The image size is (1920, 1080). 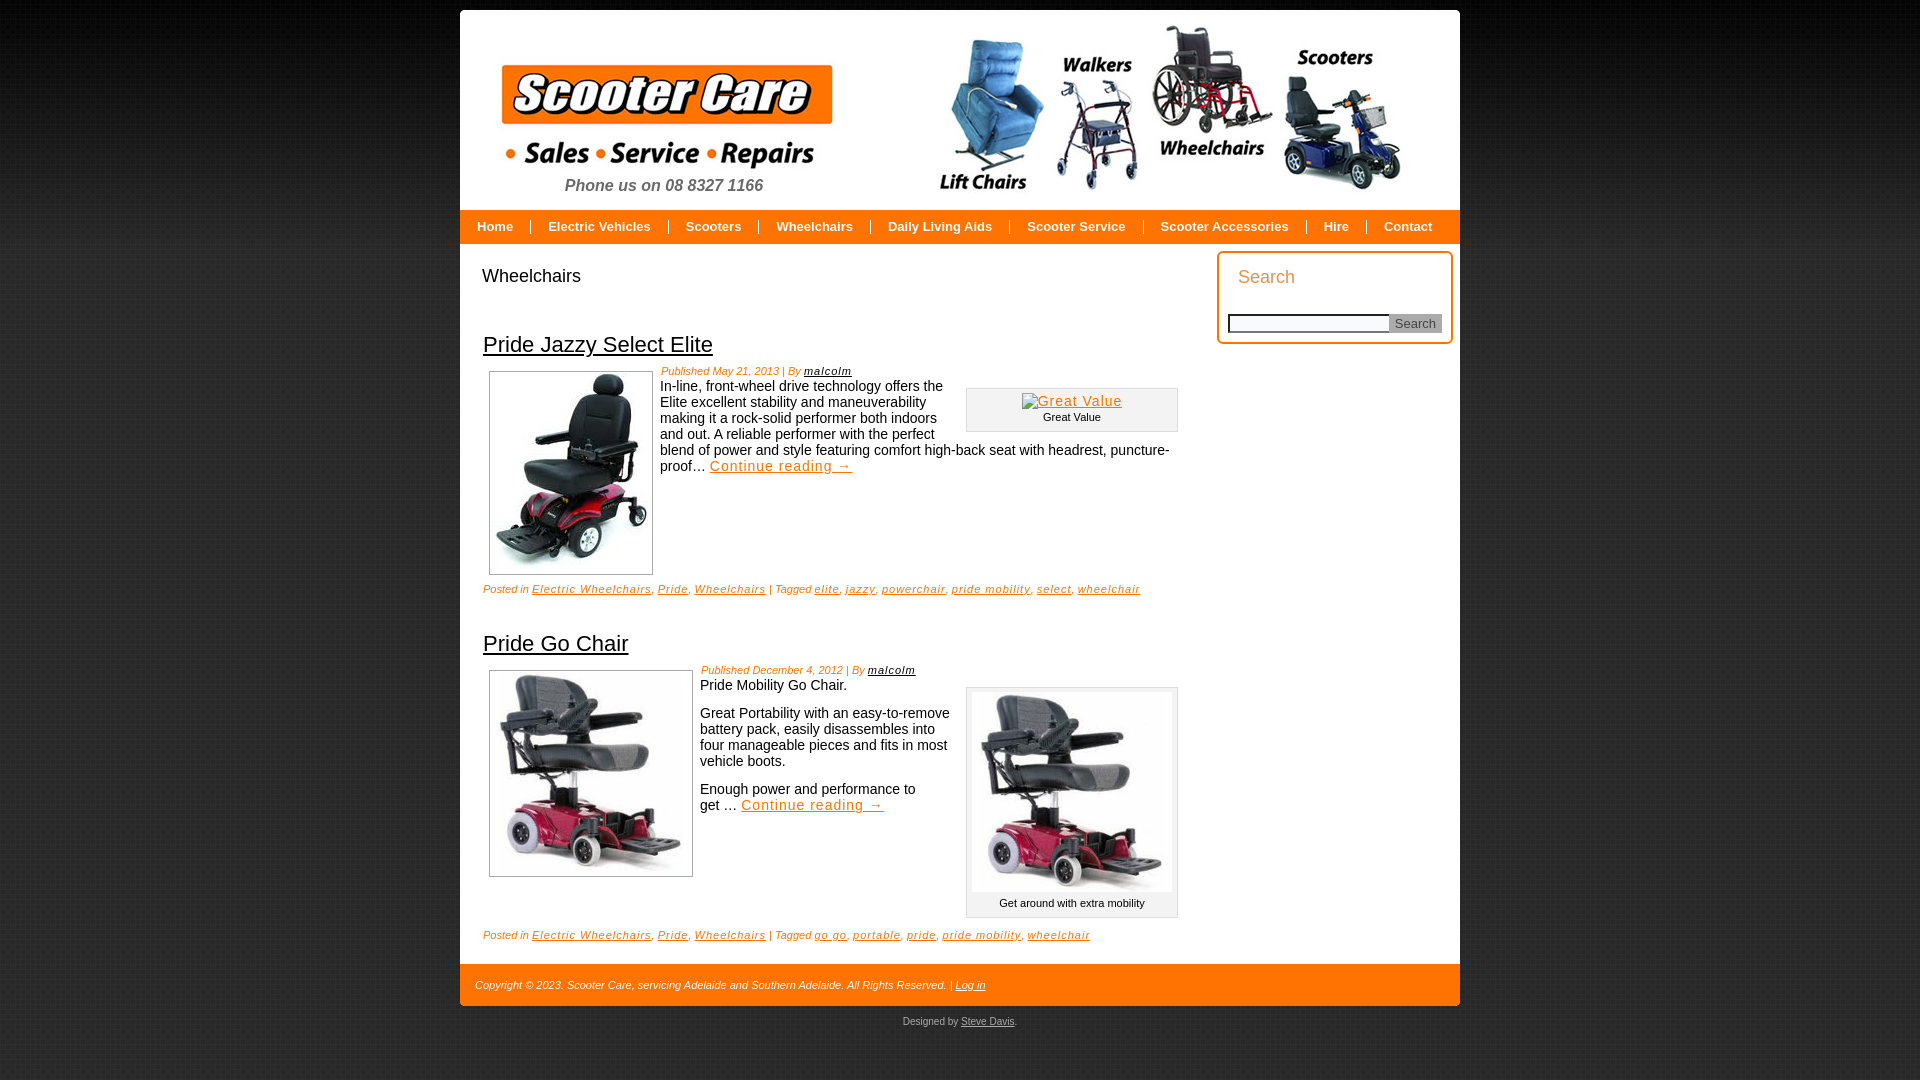 What do you see at coordinates (714, 227) in the screenshot?
I see `Scooters` at bounding box center [714, 227].